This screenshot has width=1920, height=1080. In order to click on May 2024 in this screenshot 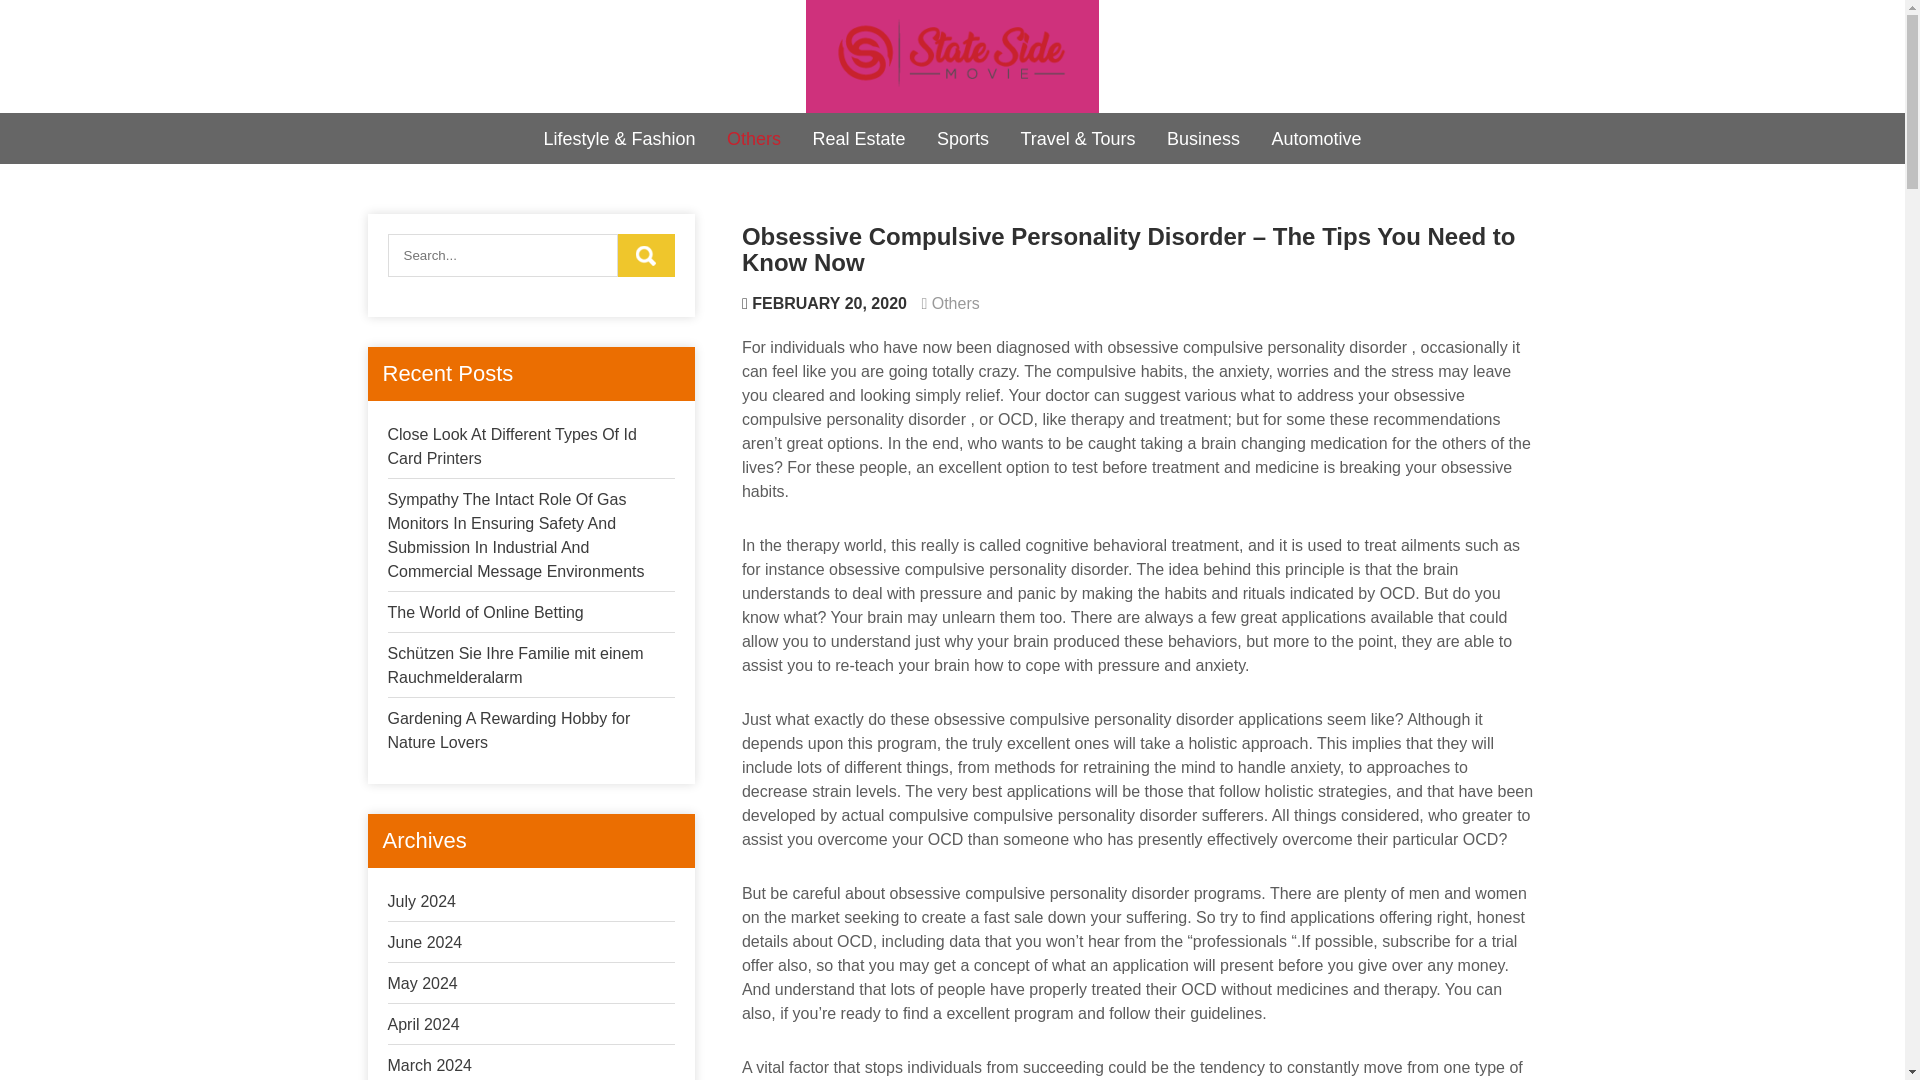, I will do `click(422, 984)`.